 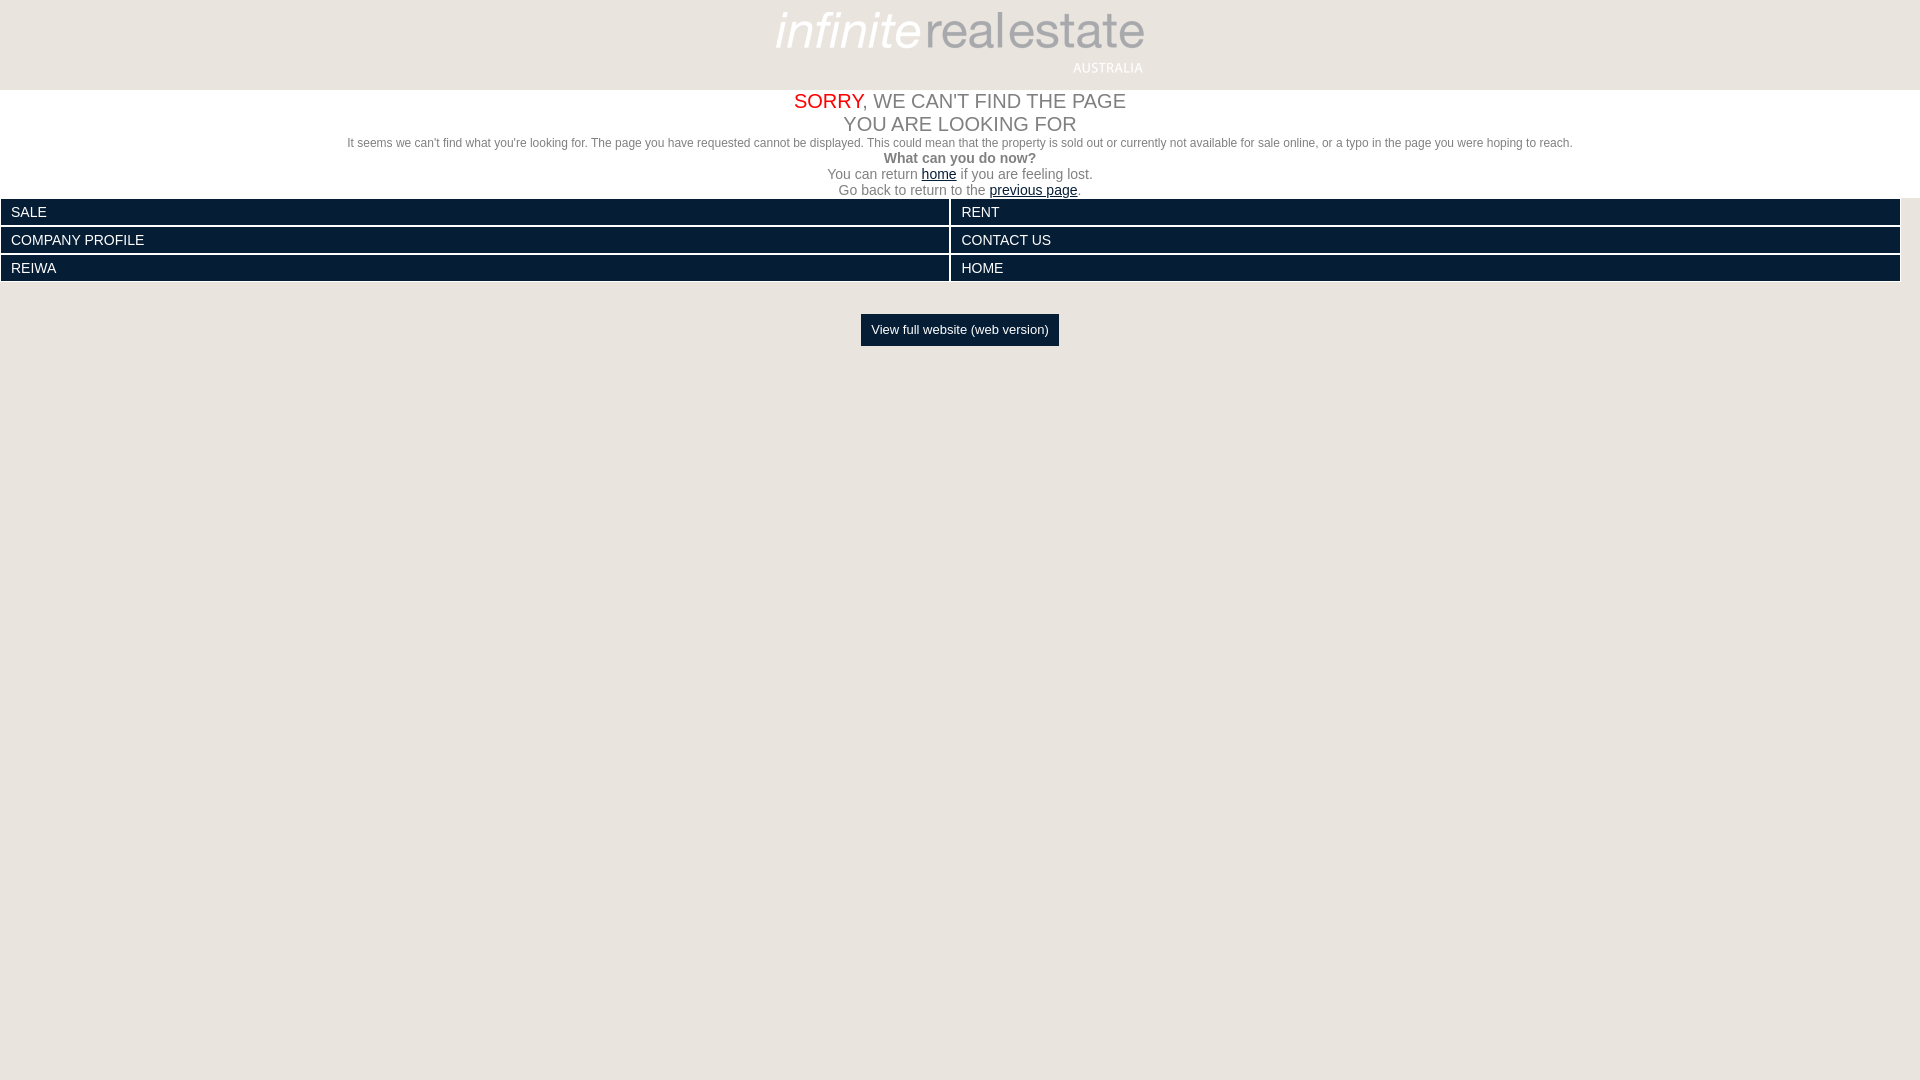 I want to click on home, so click(x=940, y=174).